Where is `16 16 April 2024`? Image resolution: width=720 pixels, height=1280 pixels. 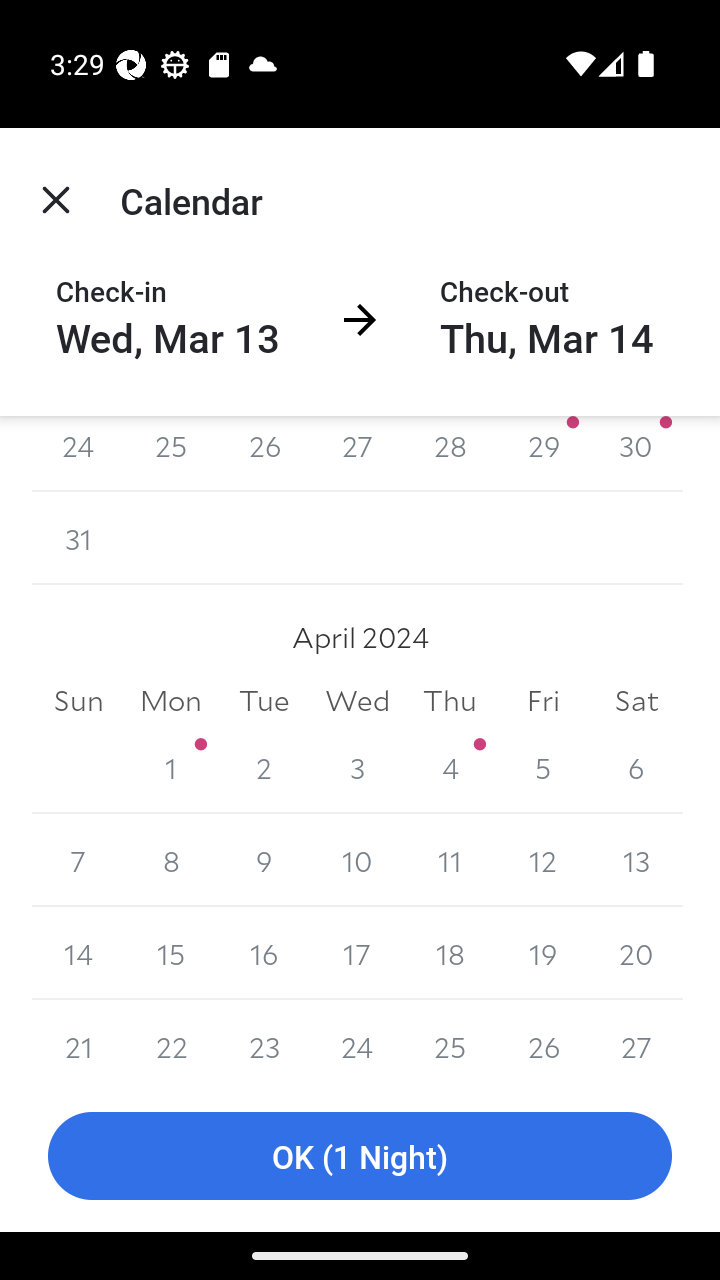
16 16 April 2024 is located at coordinates (264, 953).